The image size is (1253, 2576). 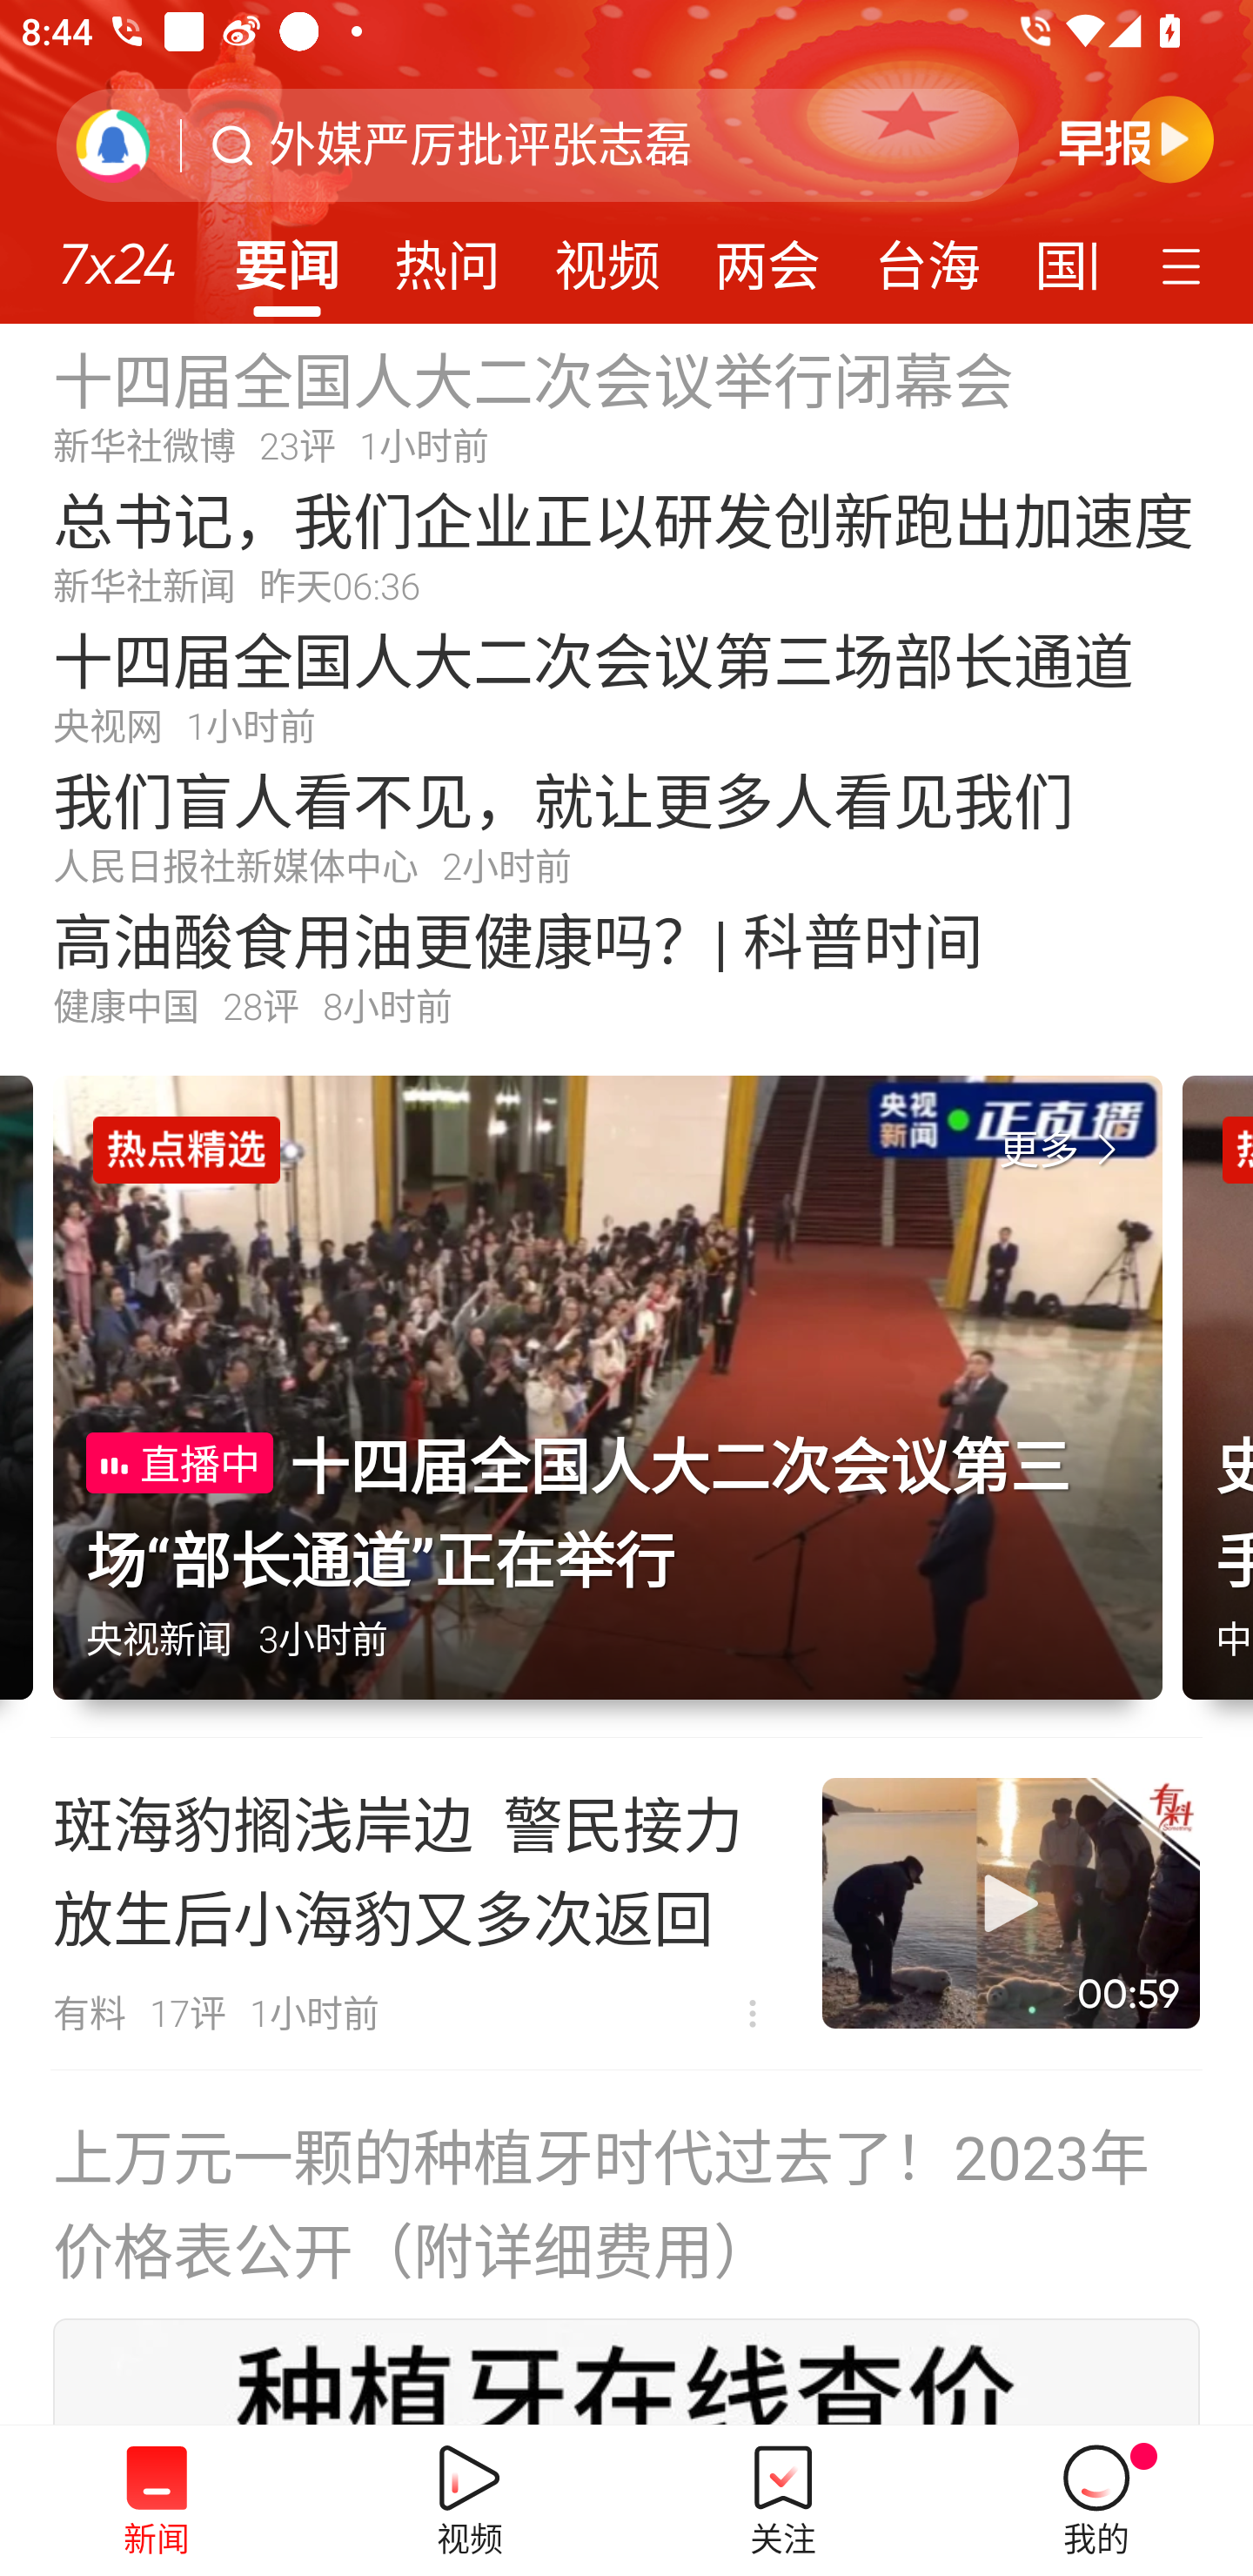 What do you see at coordinates (626, 966) in the screenshot?
I see `高油酸食用油更健康吗？| 科普时间 健康中国 28评 8小时前` at bounding box center [626, 966].